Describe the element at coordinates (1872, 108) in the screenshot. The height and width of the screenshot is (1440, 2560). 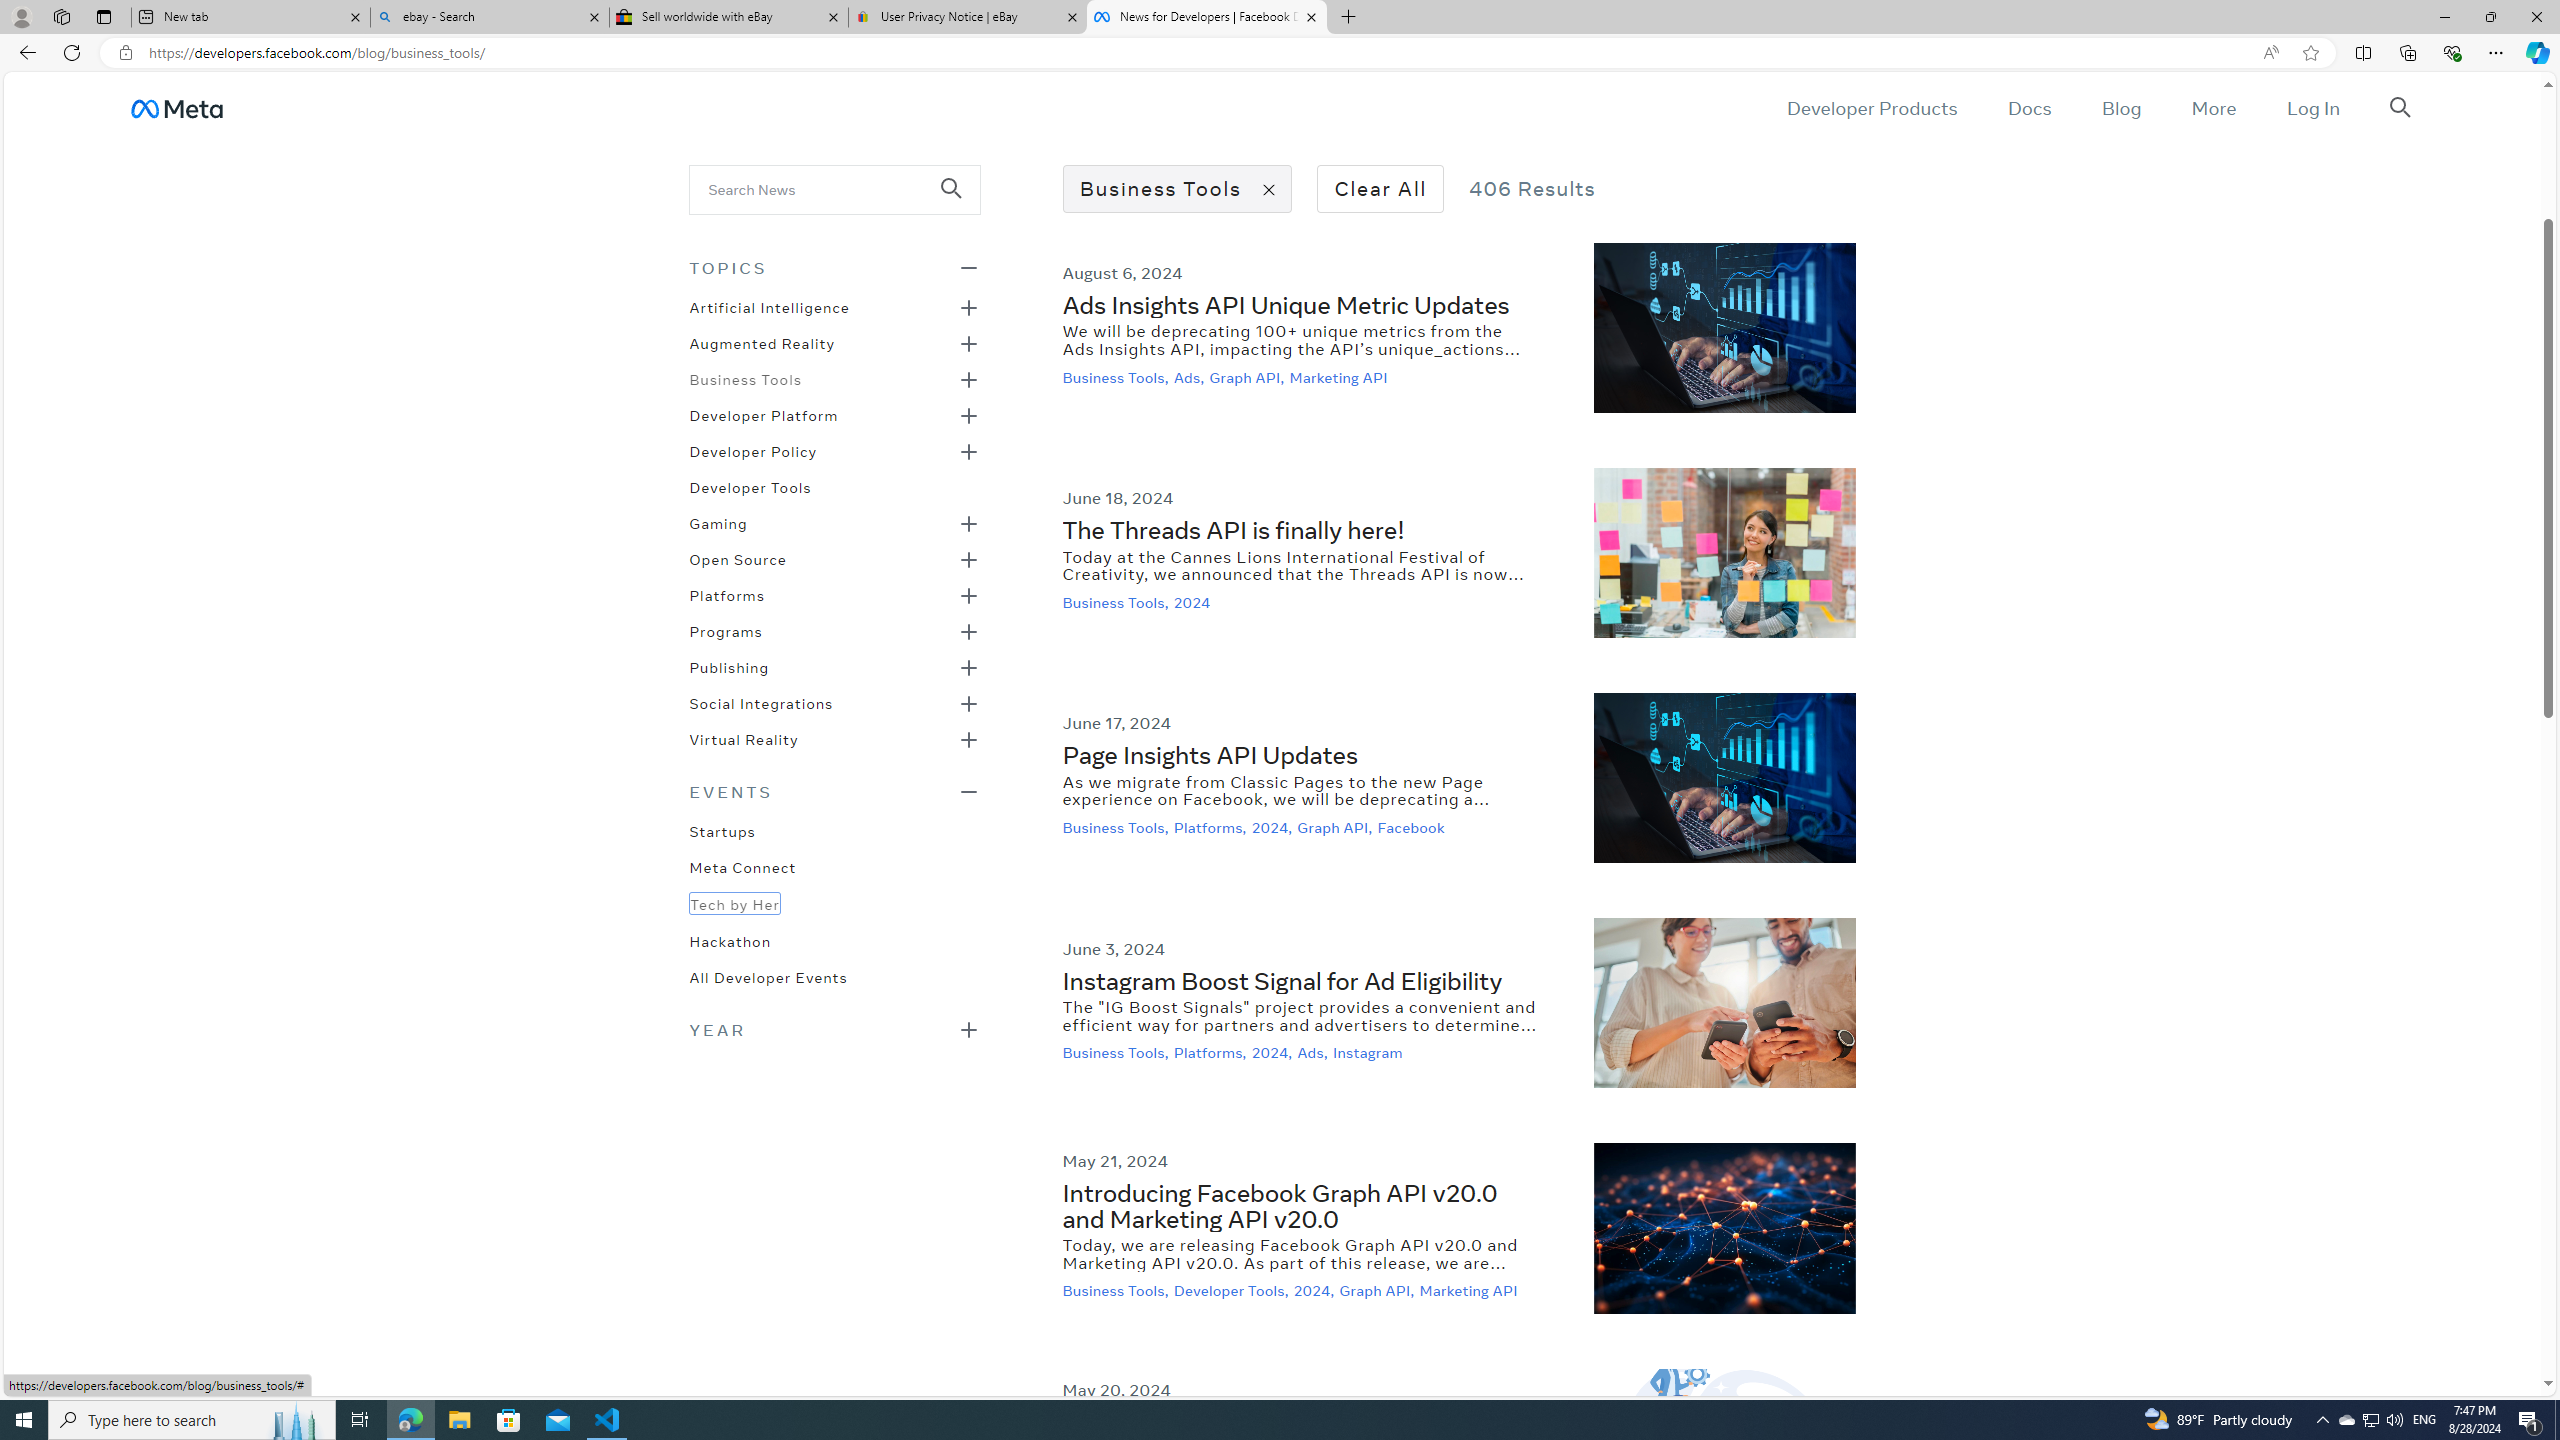
I see `Developer Products` at that location.